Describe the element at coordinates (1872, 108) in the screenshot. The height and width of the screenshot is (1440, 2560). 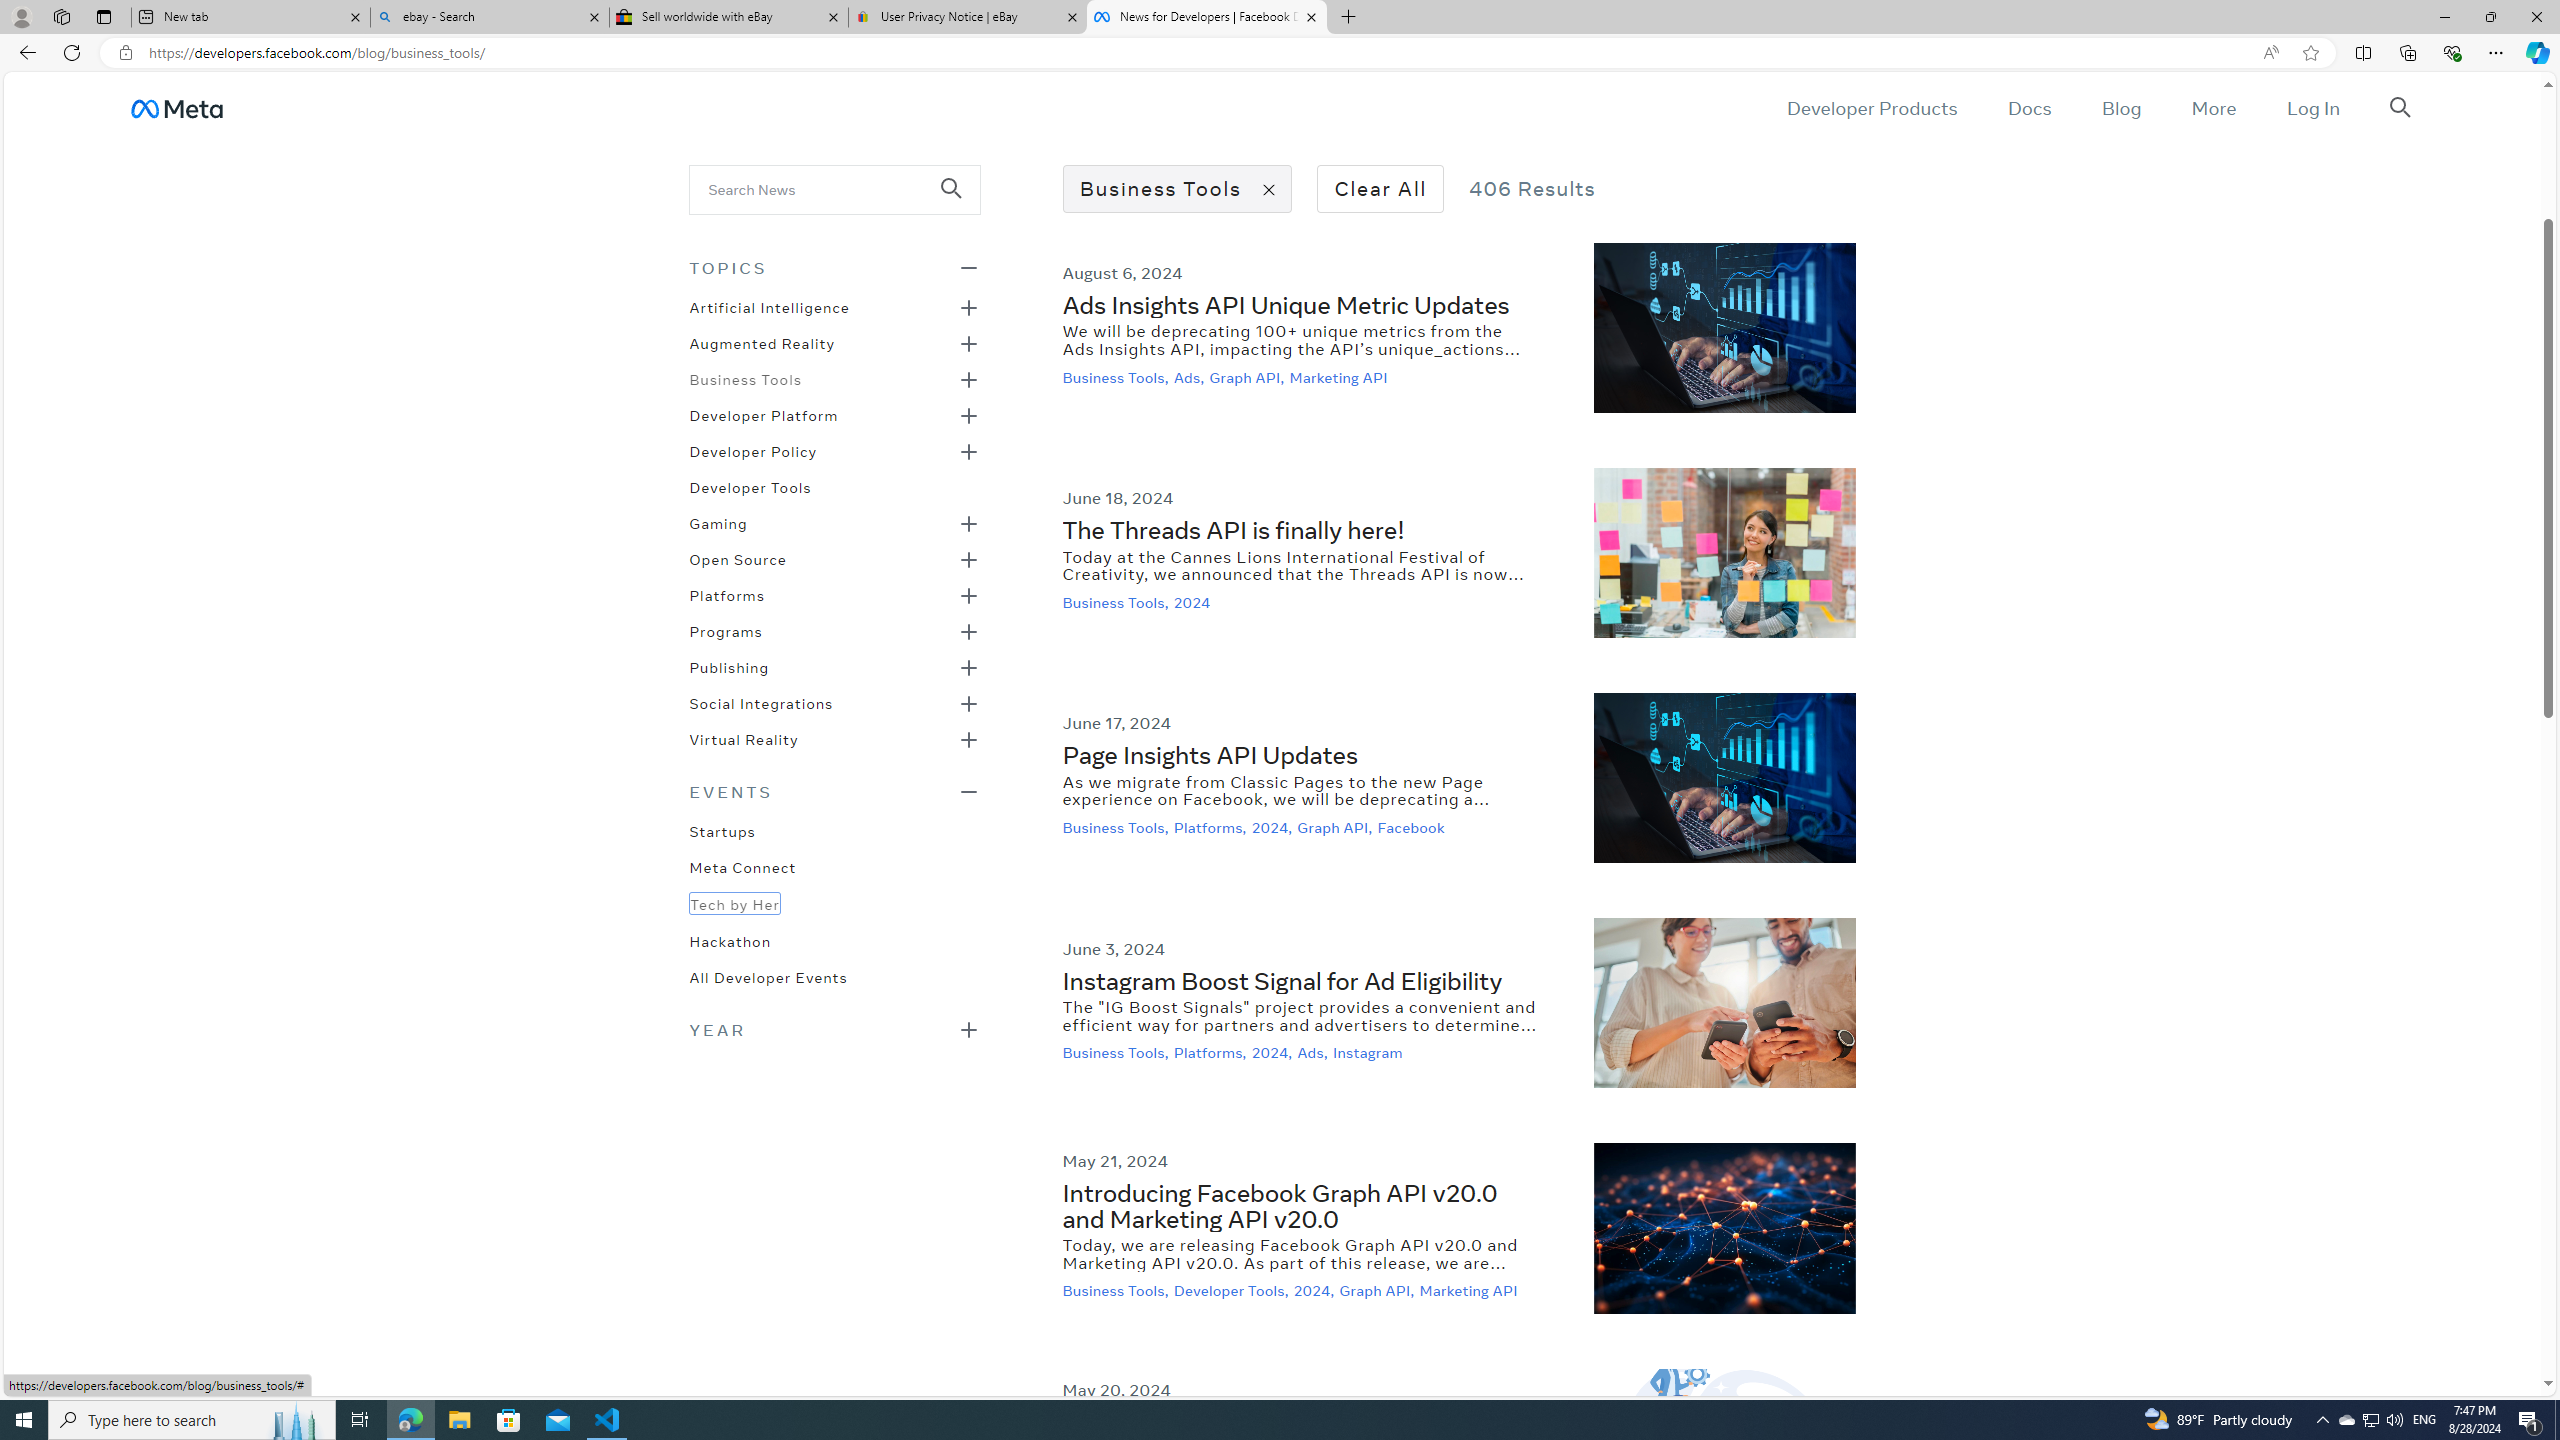
I see `Developer Products` at that location.